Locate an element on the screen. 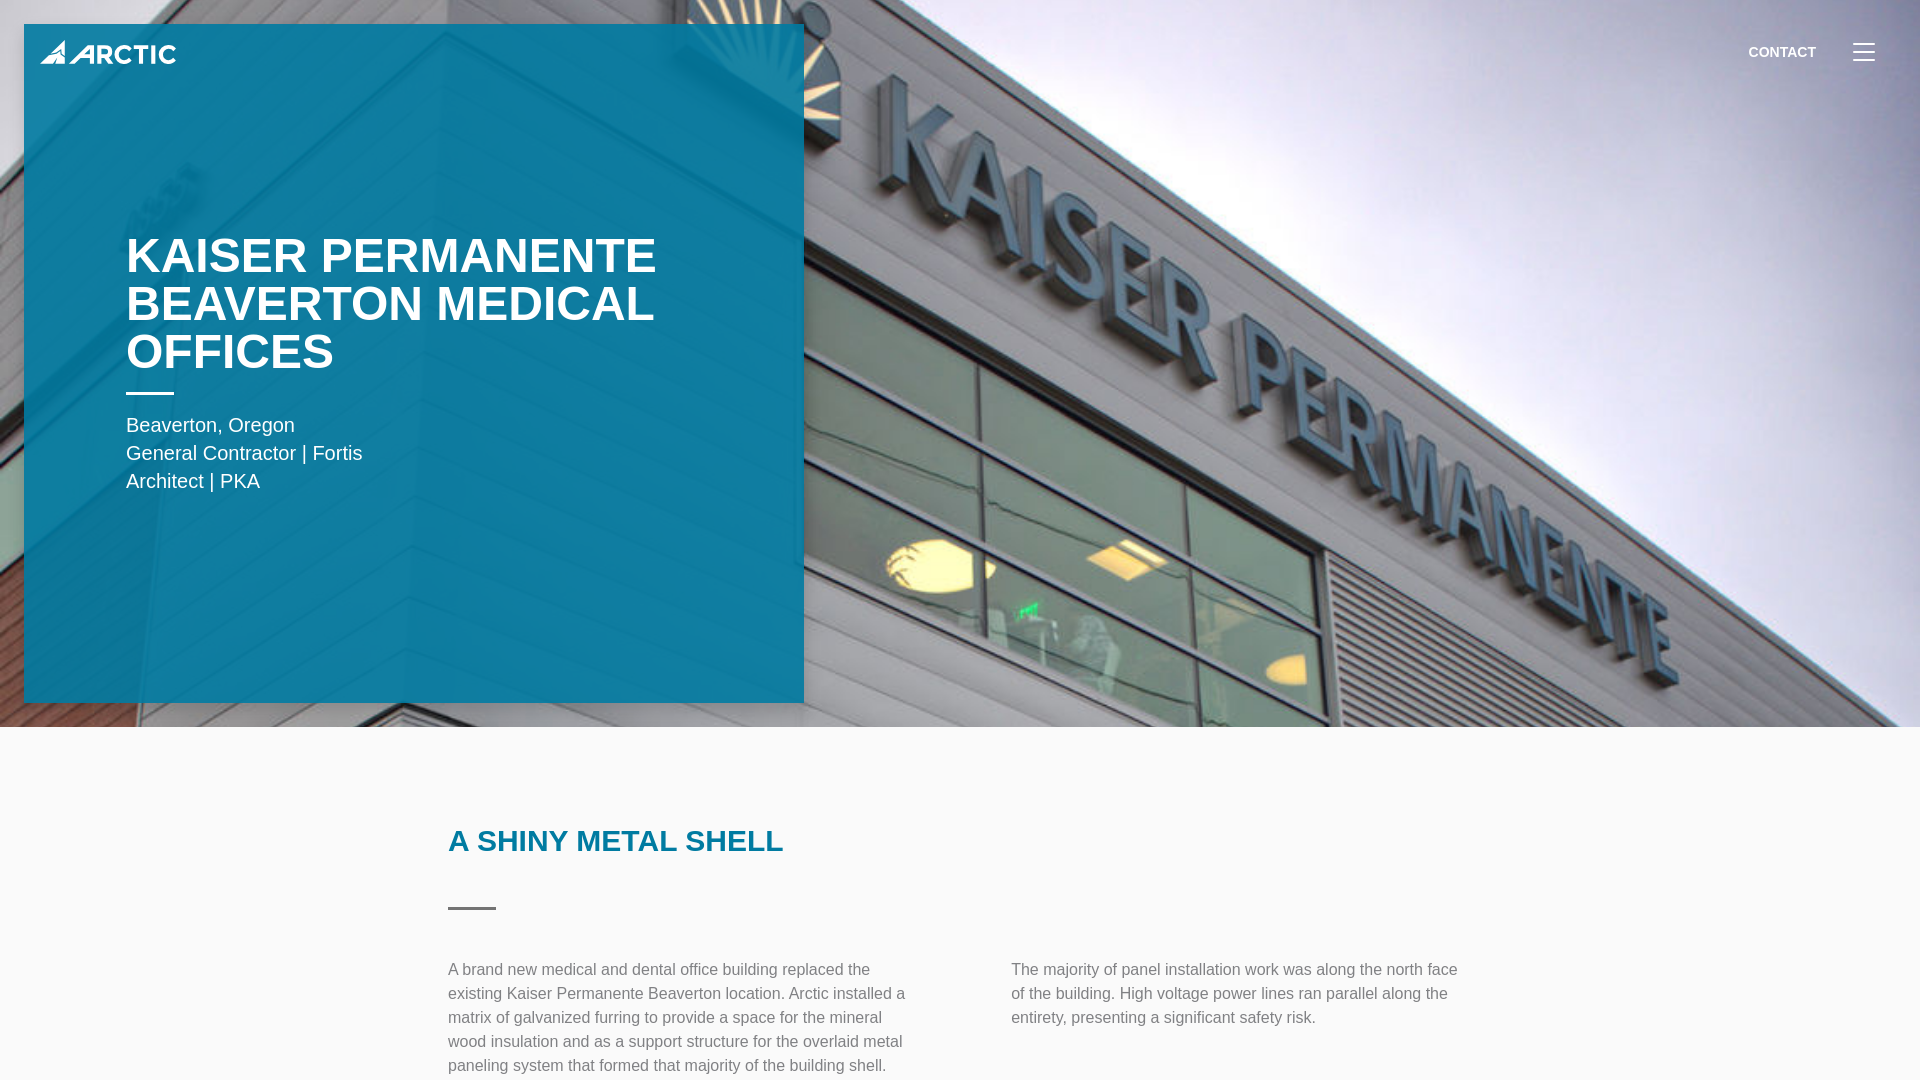 Image resolution: width=1920 pixels, height=1080 pixels. CONTACT is located at coordinates (1782, 52).